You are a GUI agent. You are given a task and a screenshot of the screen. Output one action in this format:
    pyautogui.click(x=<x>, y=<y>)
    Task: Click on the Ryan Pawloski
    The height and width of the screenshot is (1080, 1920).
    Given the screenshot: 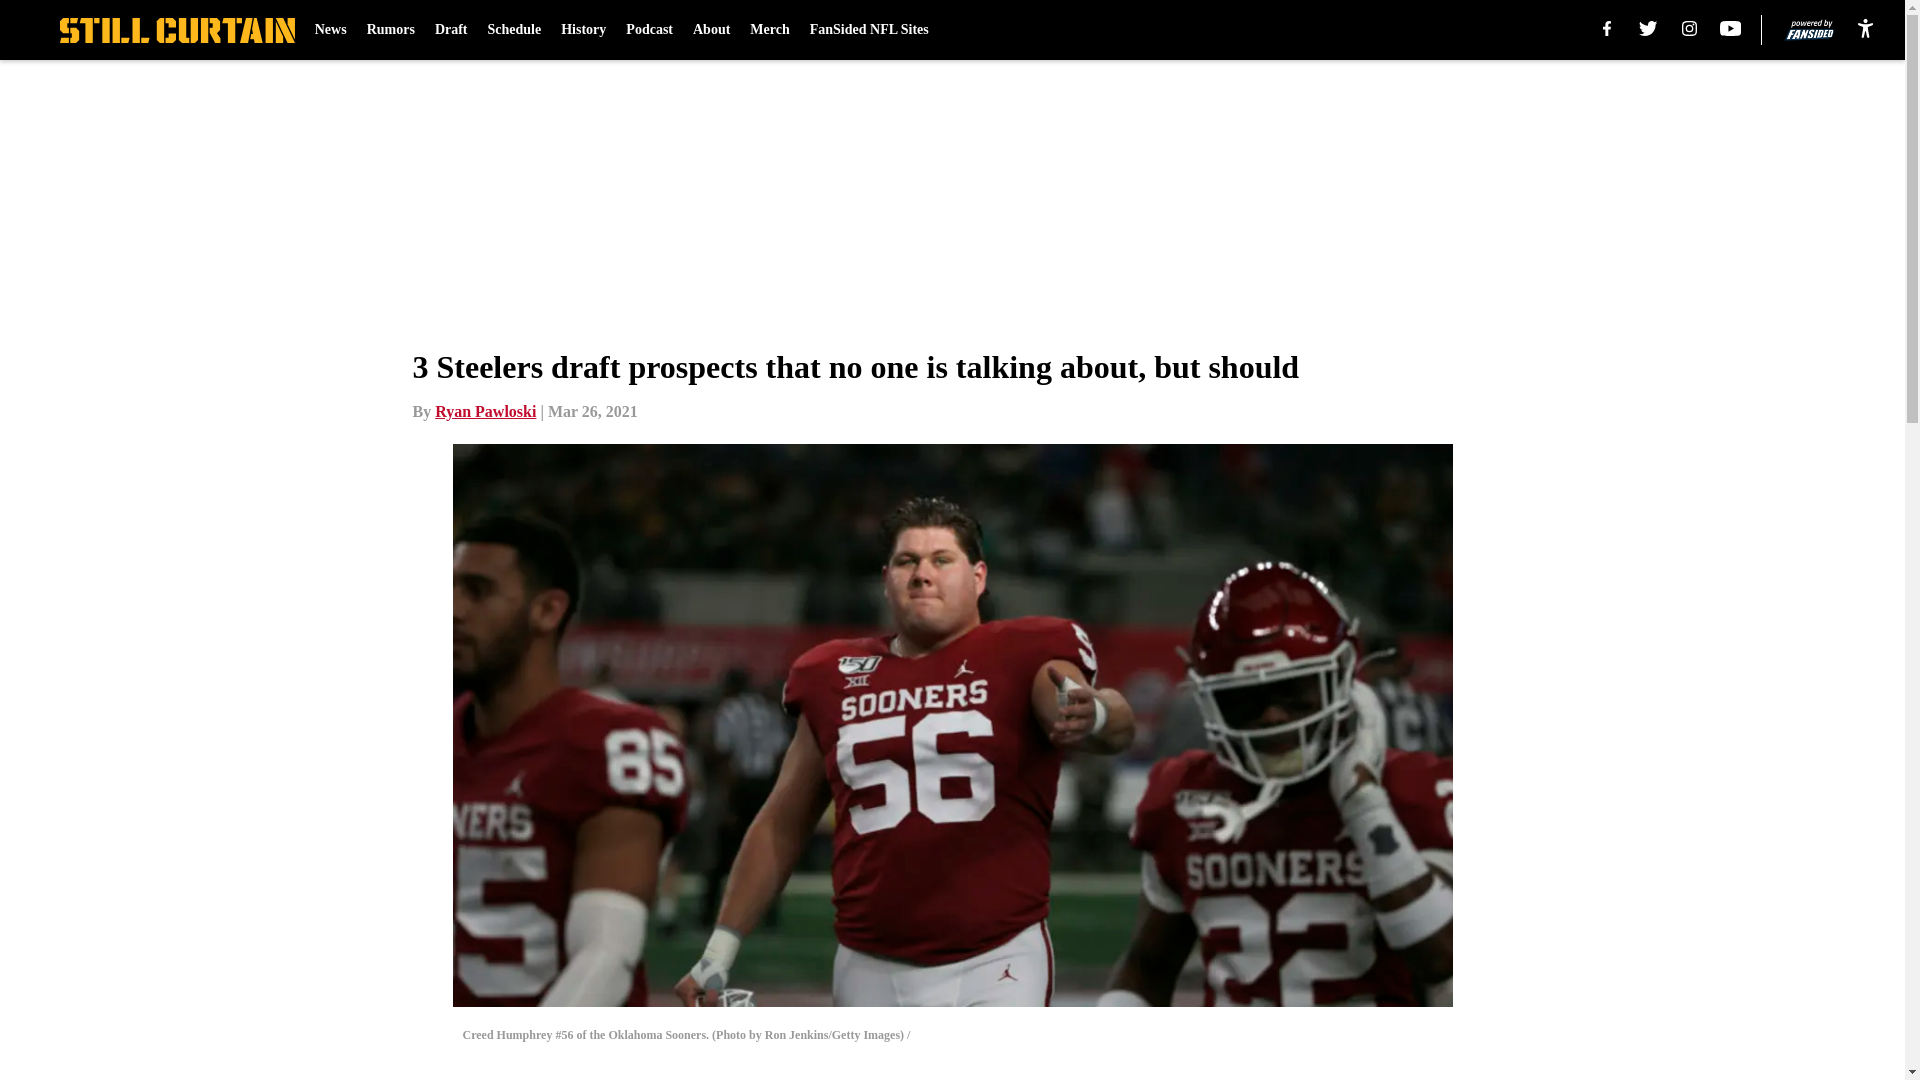 What is the action you would take?
    pyautogui.click(x=485, y=411)
    